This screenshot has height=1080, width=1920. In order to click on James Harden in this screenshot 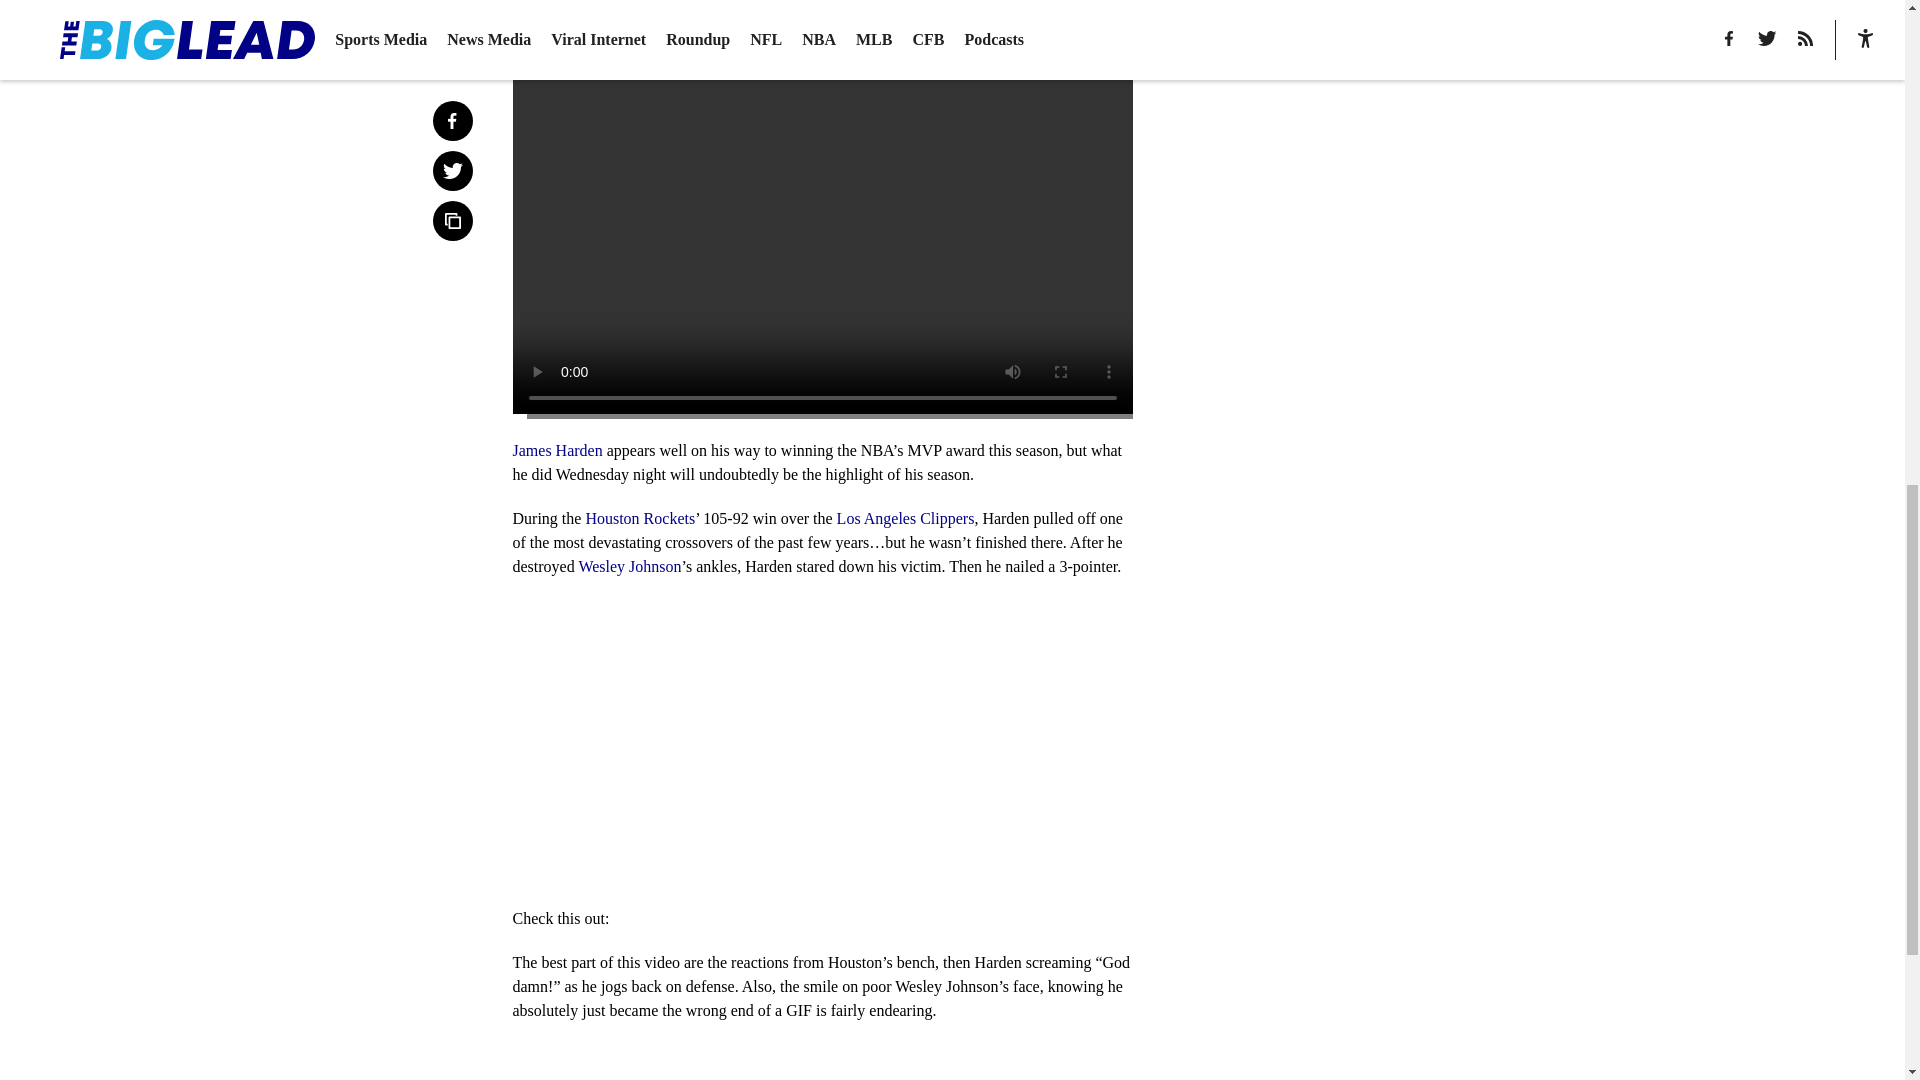, I will do `click(557, 450)`.